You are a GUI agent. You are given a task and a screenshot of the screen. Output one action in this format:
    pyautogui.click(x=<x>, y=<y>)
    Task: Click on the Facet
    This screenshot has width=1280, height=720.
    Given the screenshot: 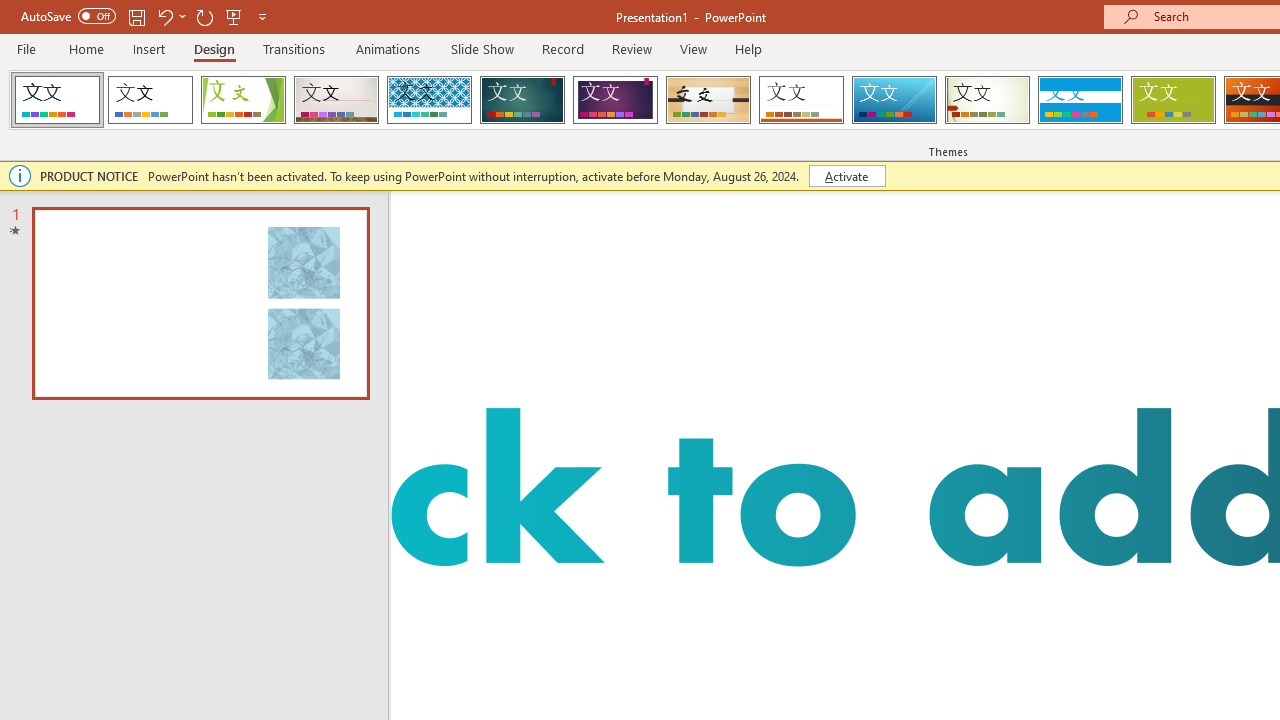 What is the action you would take?
    pyautogui.click(x=244, y=100)
    